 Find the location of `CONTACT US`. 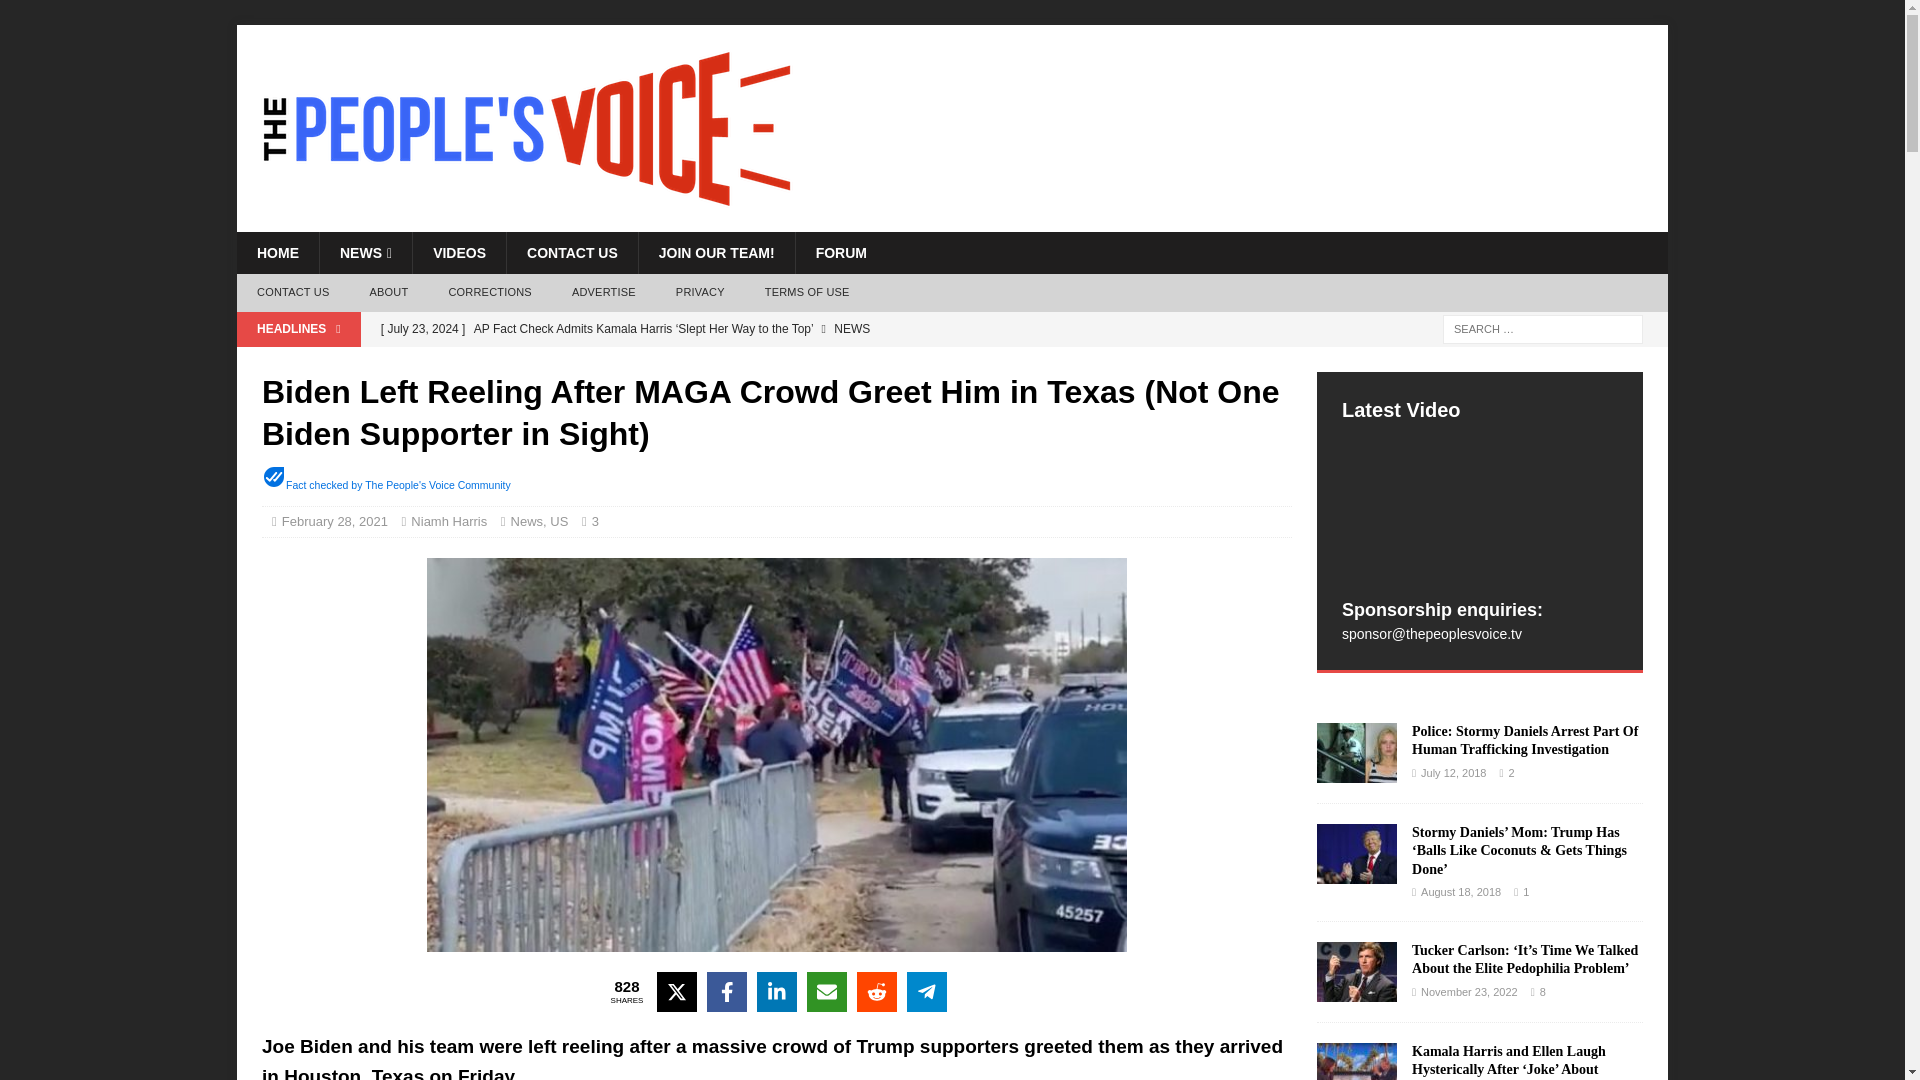

CONTACT US is located at coordinates (292, 293).